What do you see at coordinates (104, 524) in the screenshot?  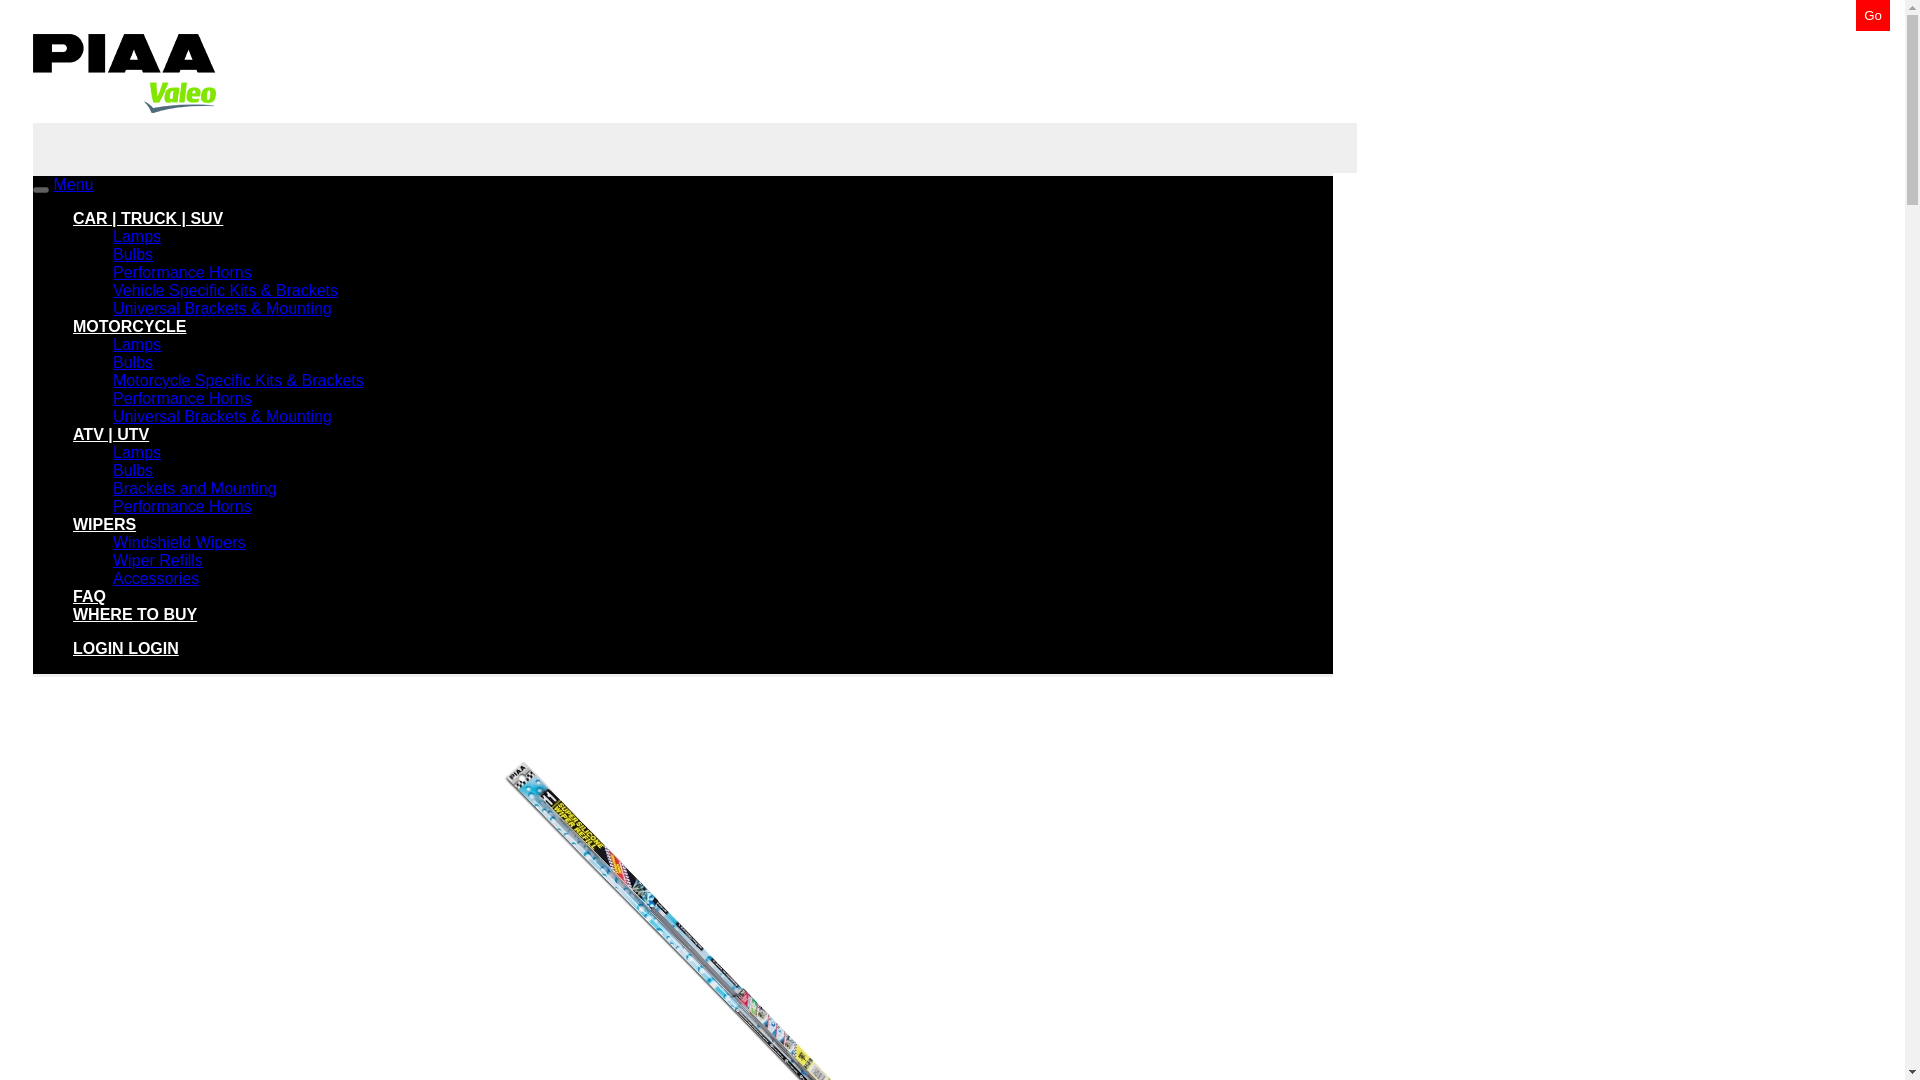 I see `WIPERS` at bounding box center [104, 524].